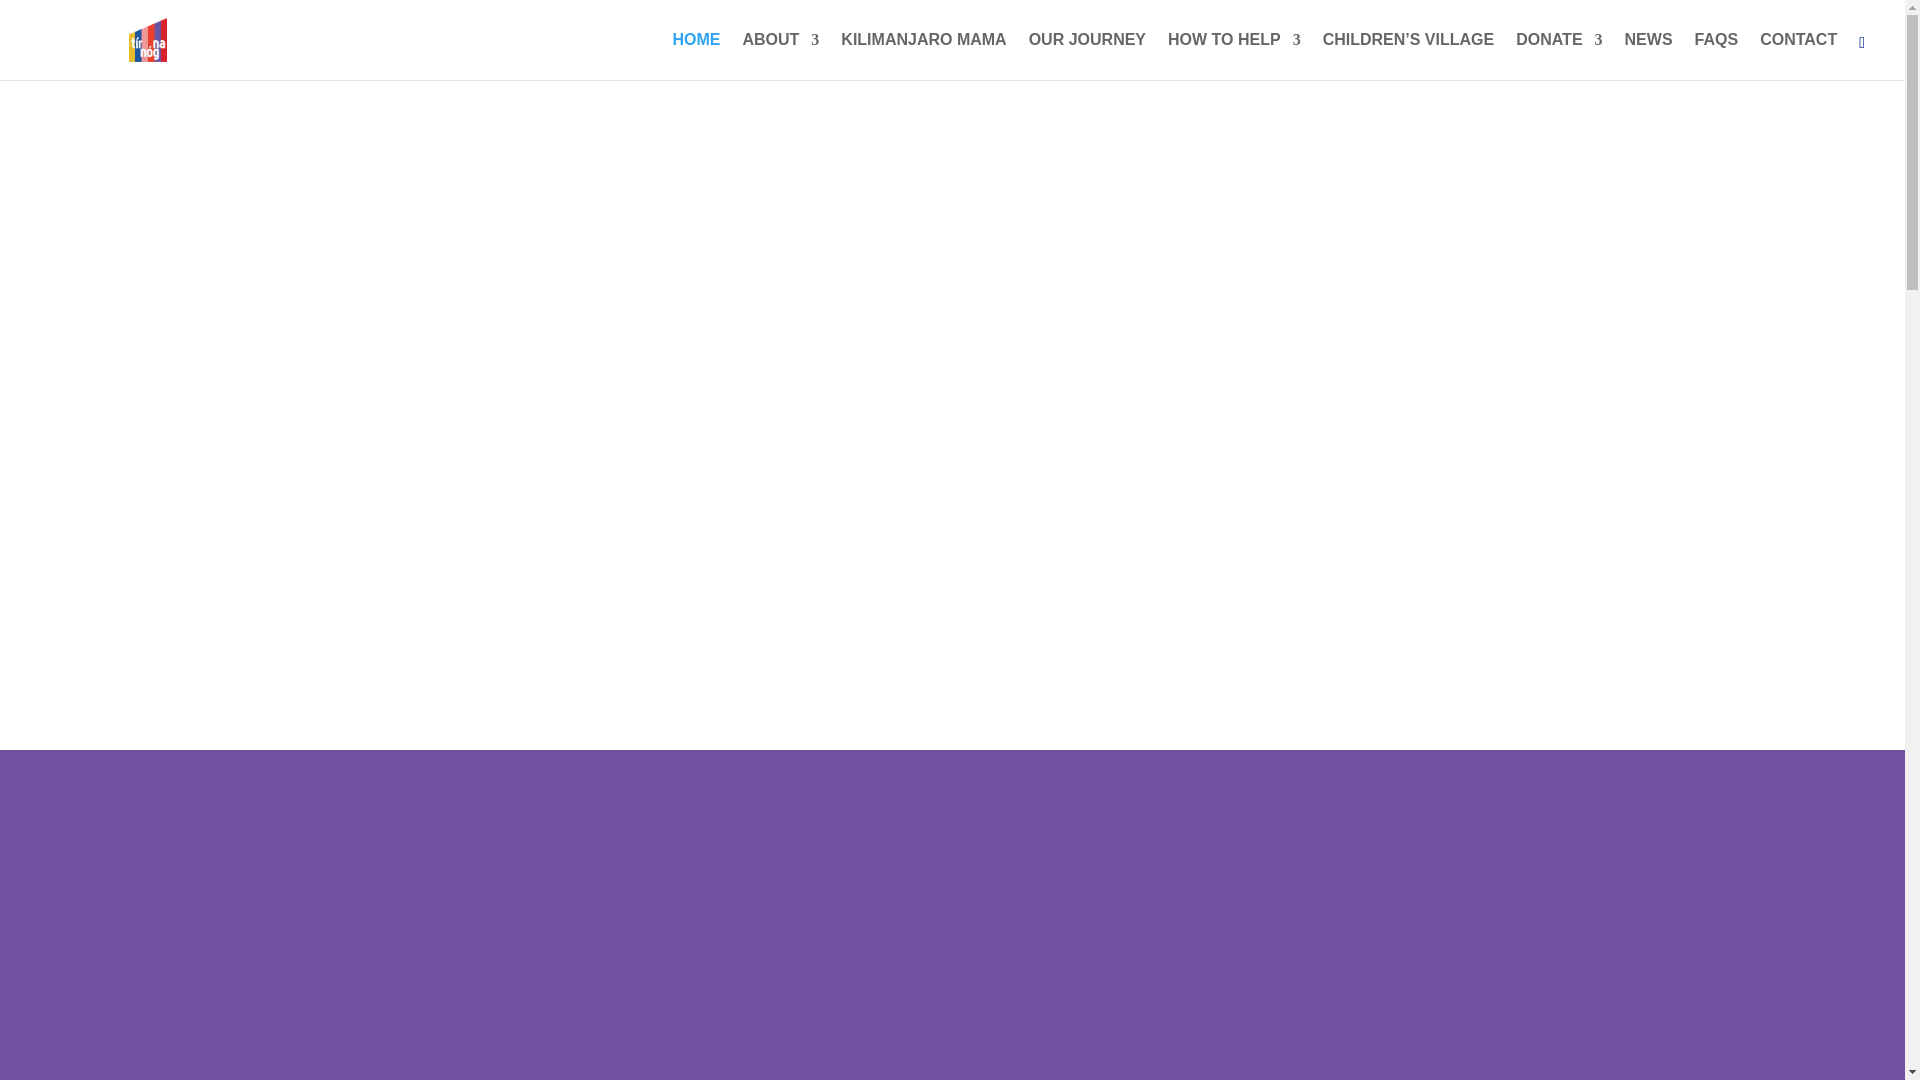 The image size is (1920, 1080). What do you see at coordinates (1648, 56) in the screenshot?
I see `NEWS` at bounding box center [1648, 56].